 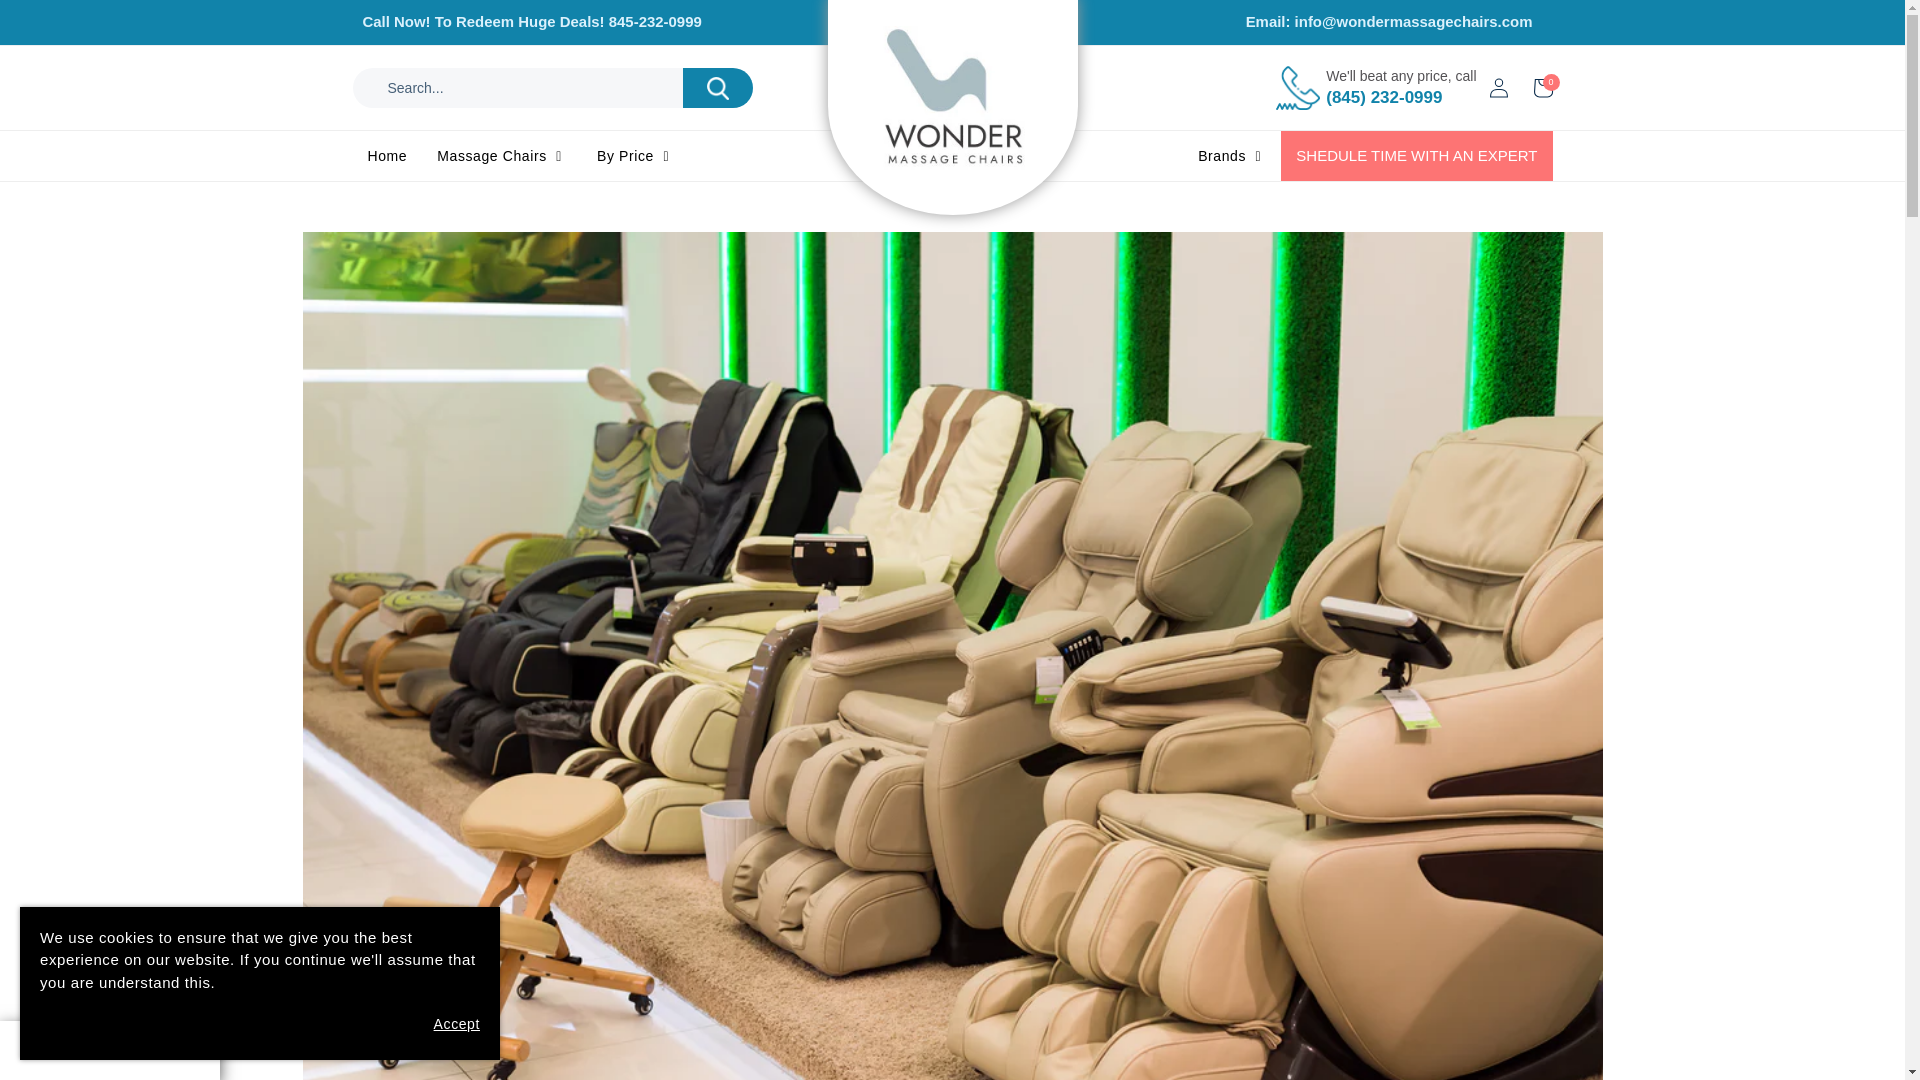 What do you see at coordinates (60, 22) in the screenshot?
I see `Skip to content` at bounding box center [60, 22].